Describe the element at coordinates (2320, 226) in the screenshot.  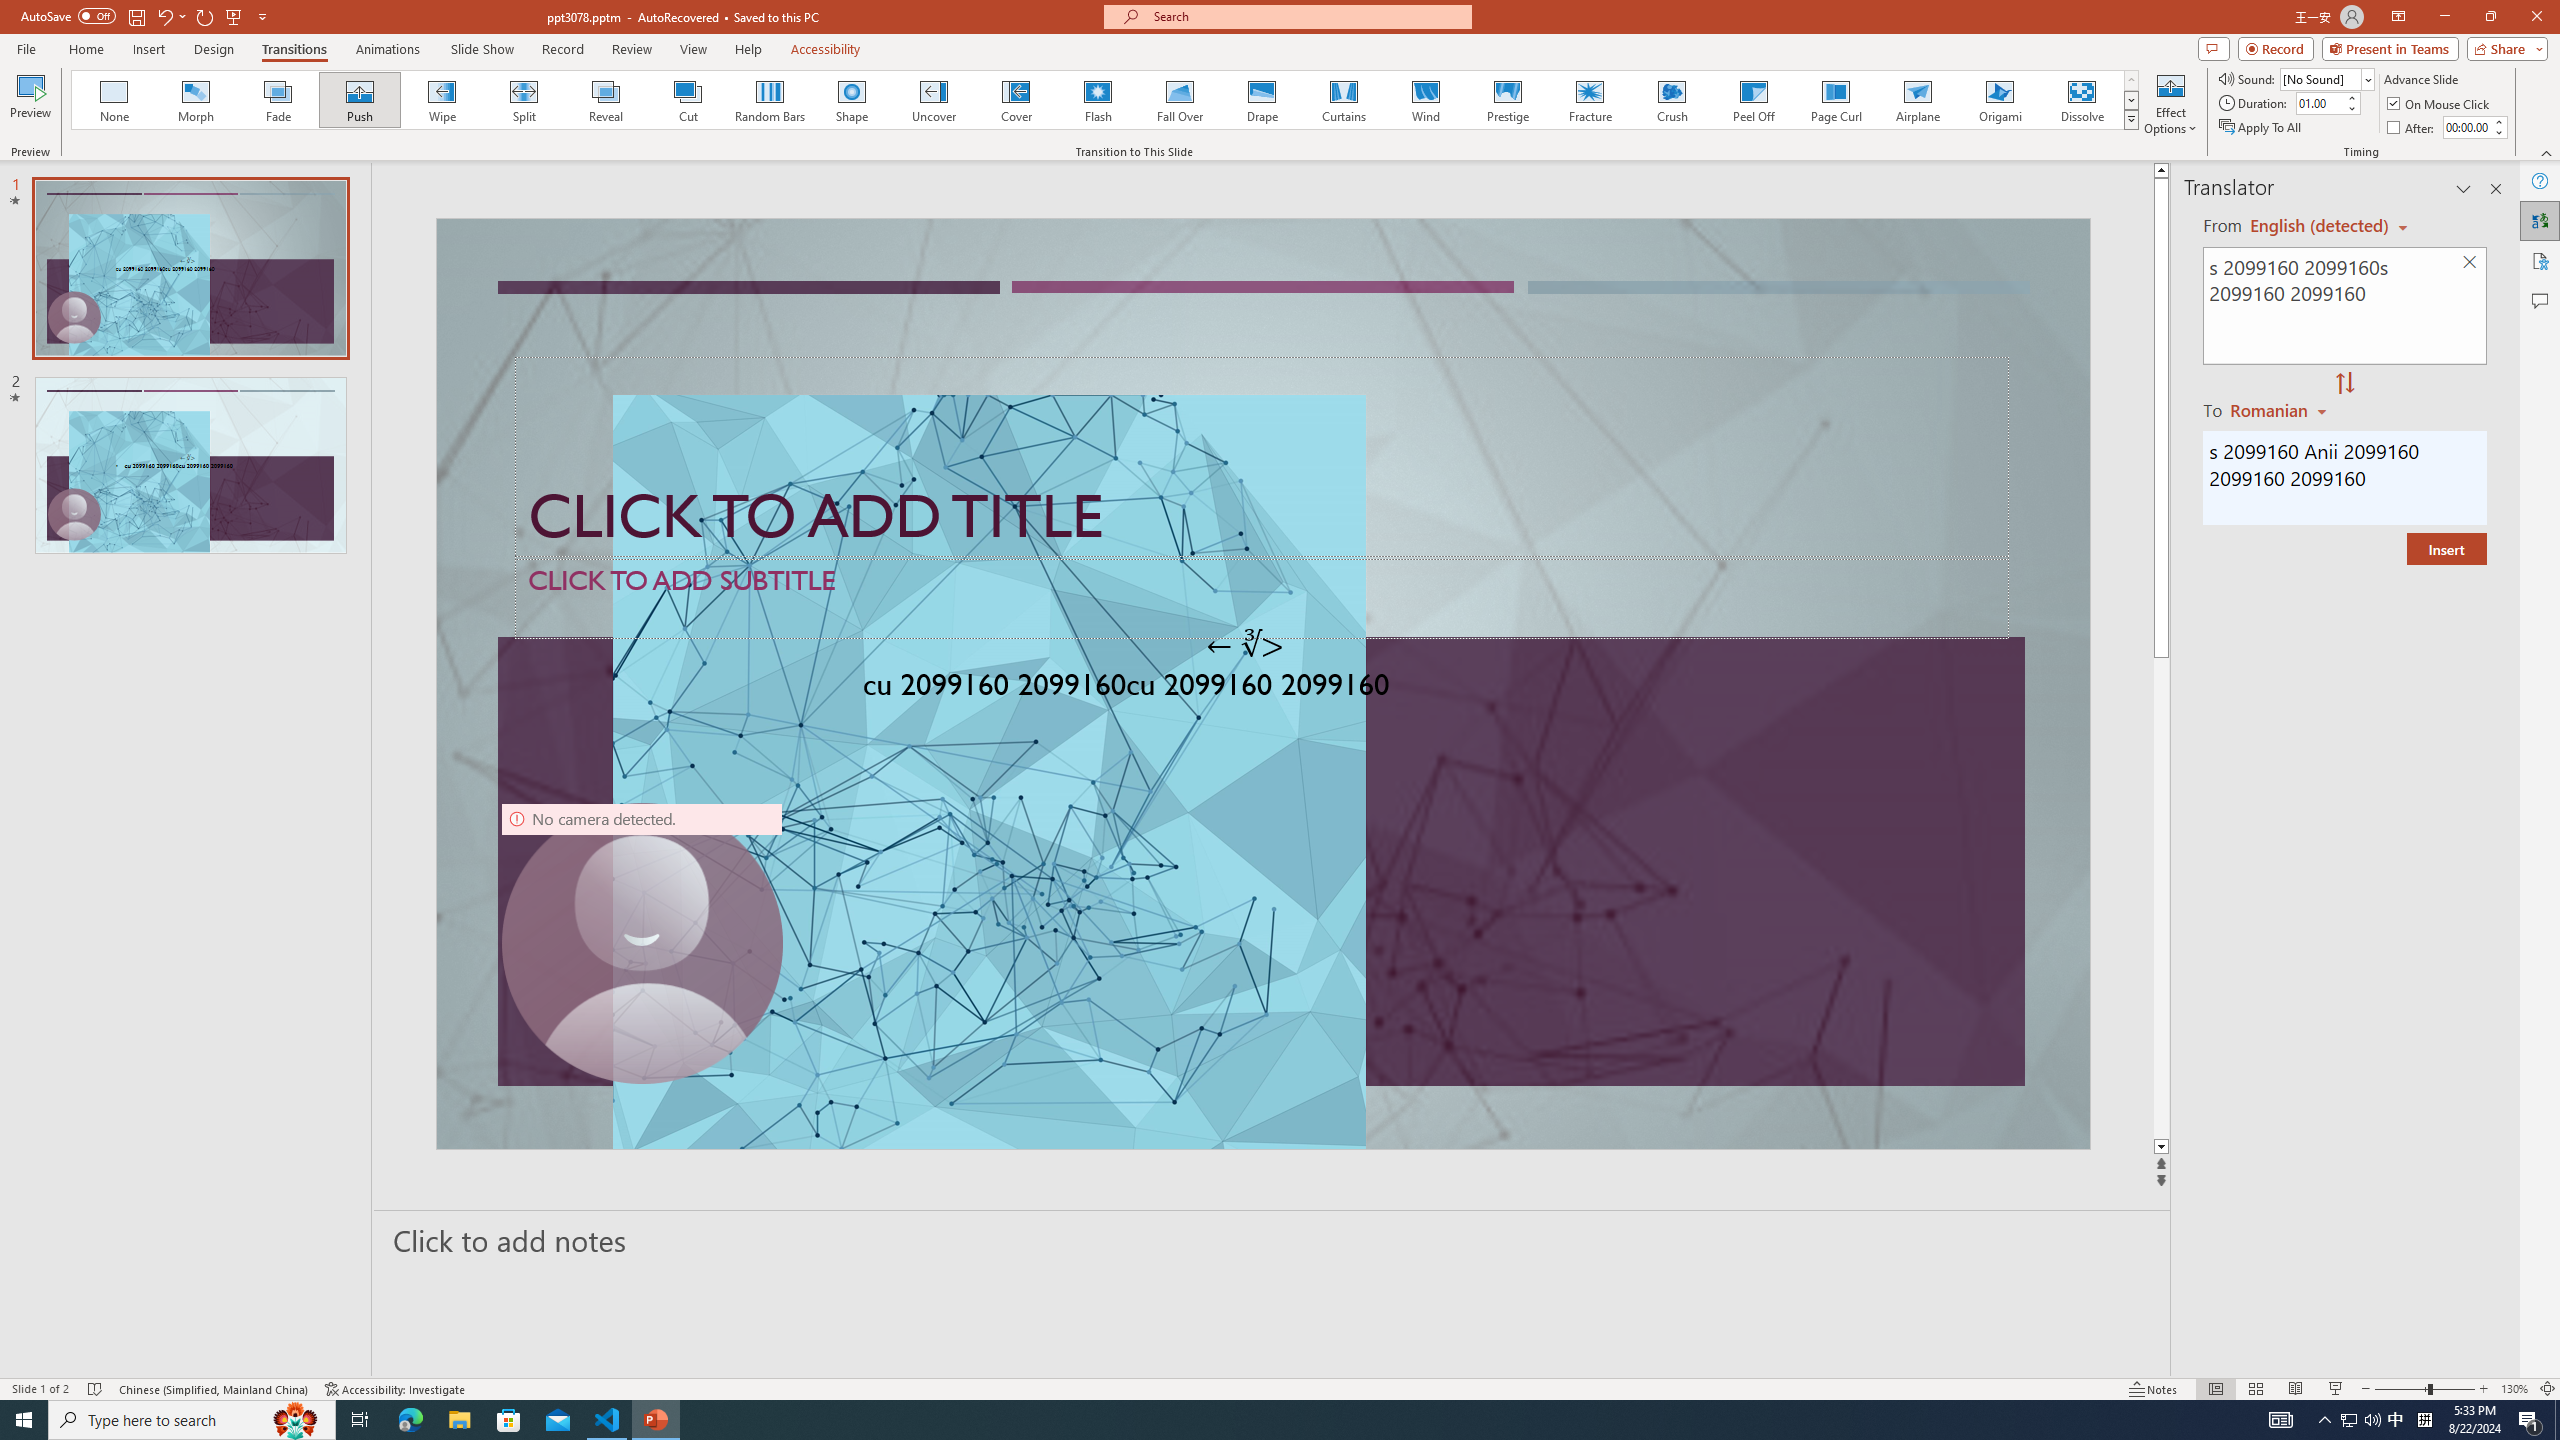
I see `Czech (detected)` at that location.